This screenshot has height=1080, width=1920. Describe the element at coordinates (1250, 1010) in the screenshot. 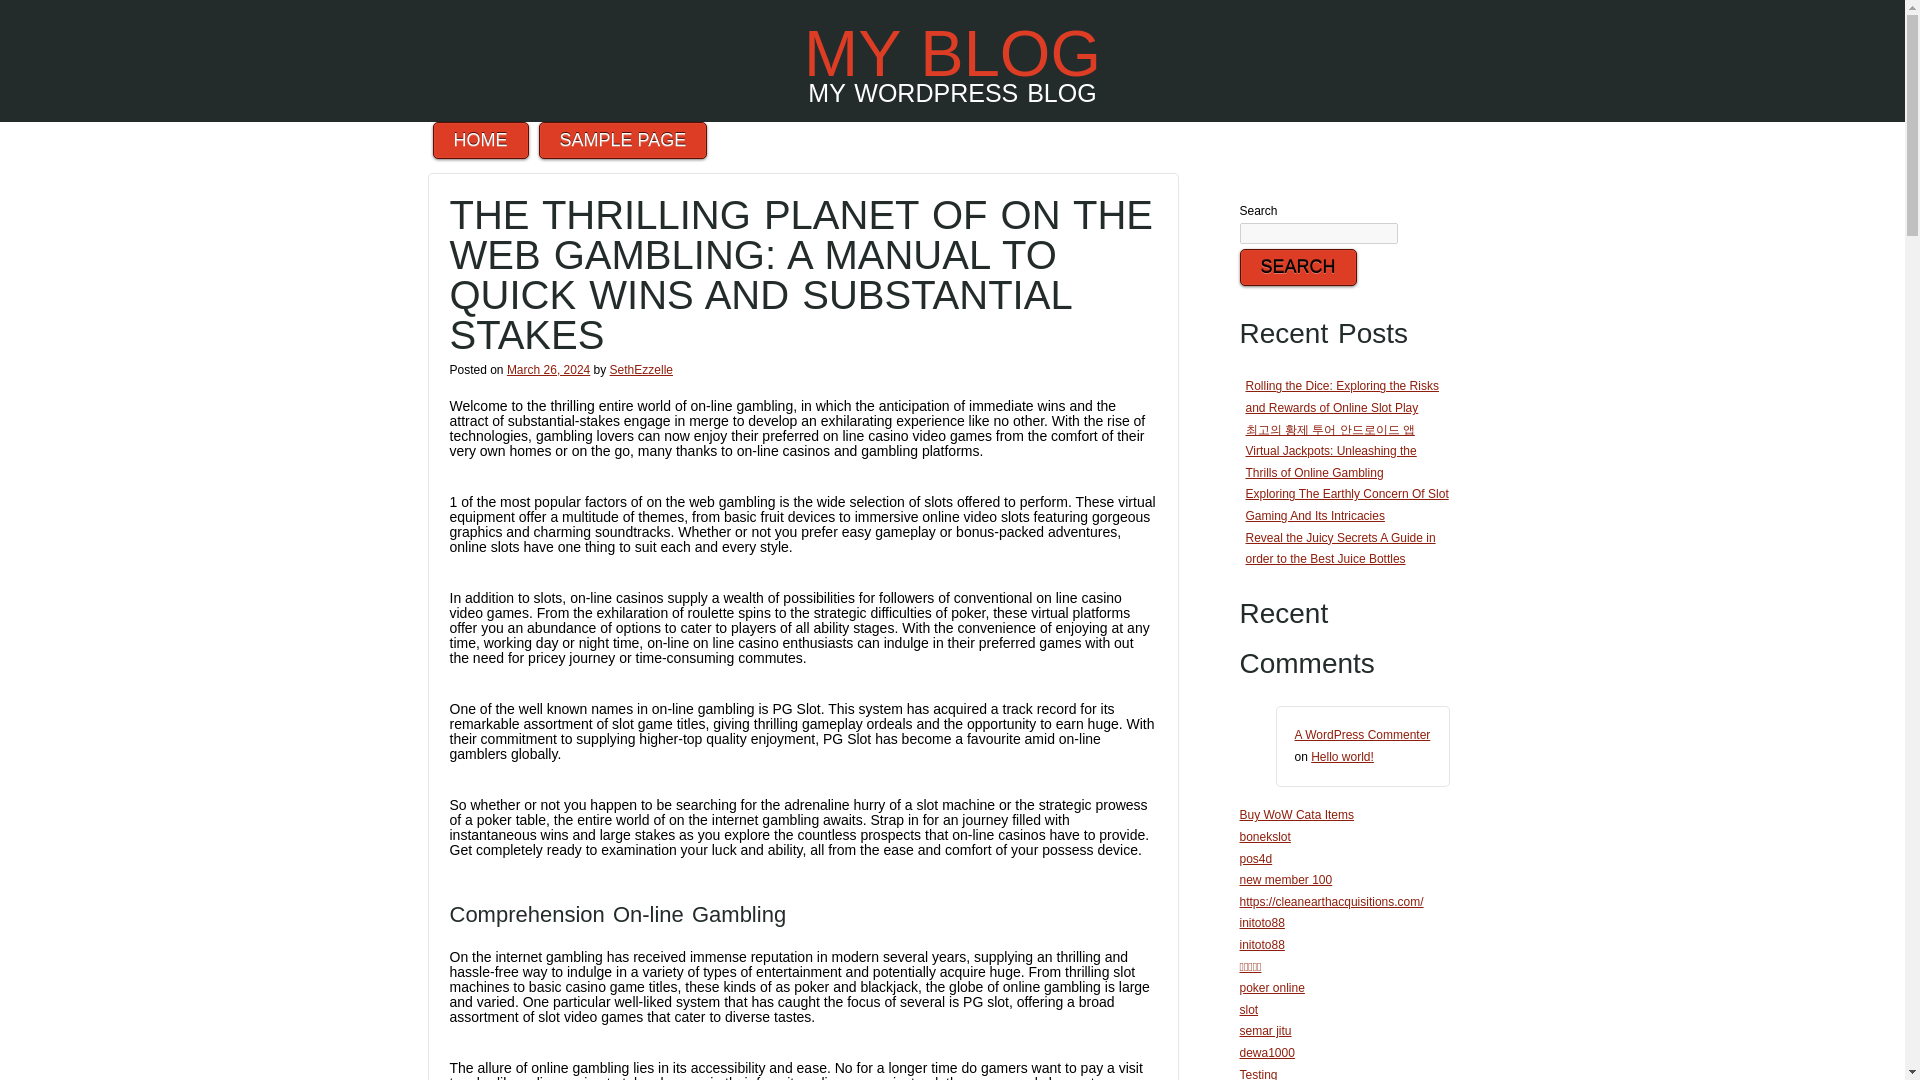

I see `slot` at that location.